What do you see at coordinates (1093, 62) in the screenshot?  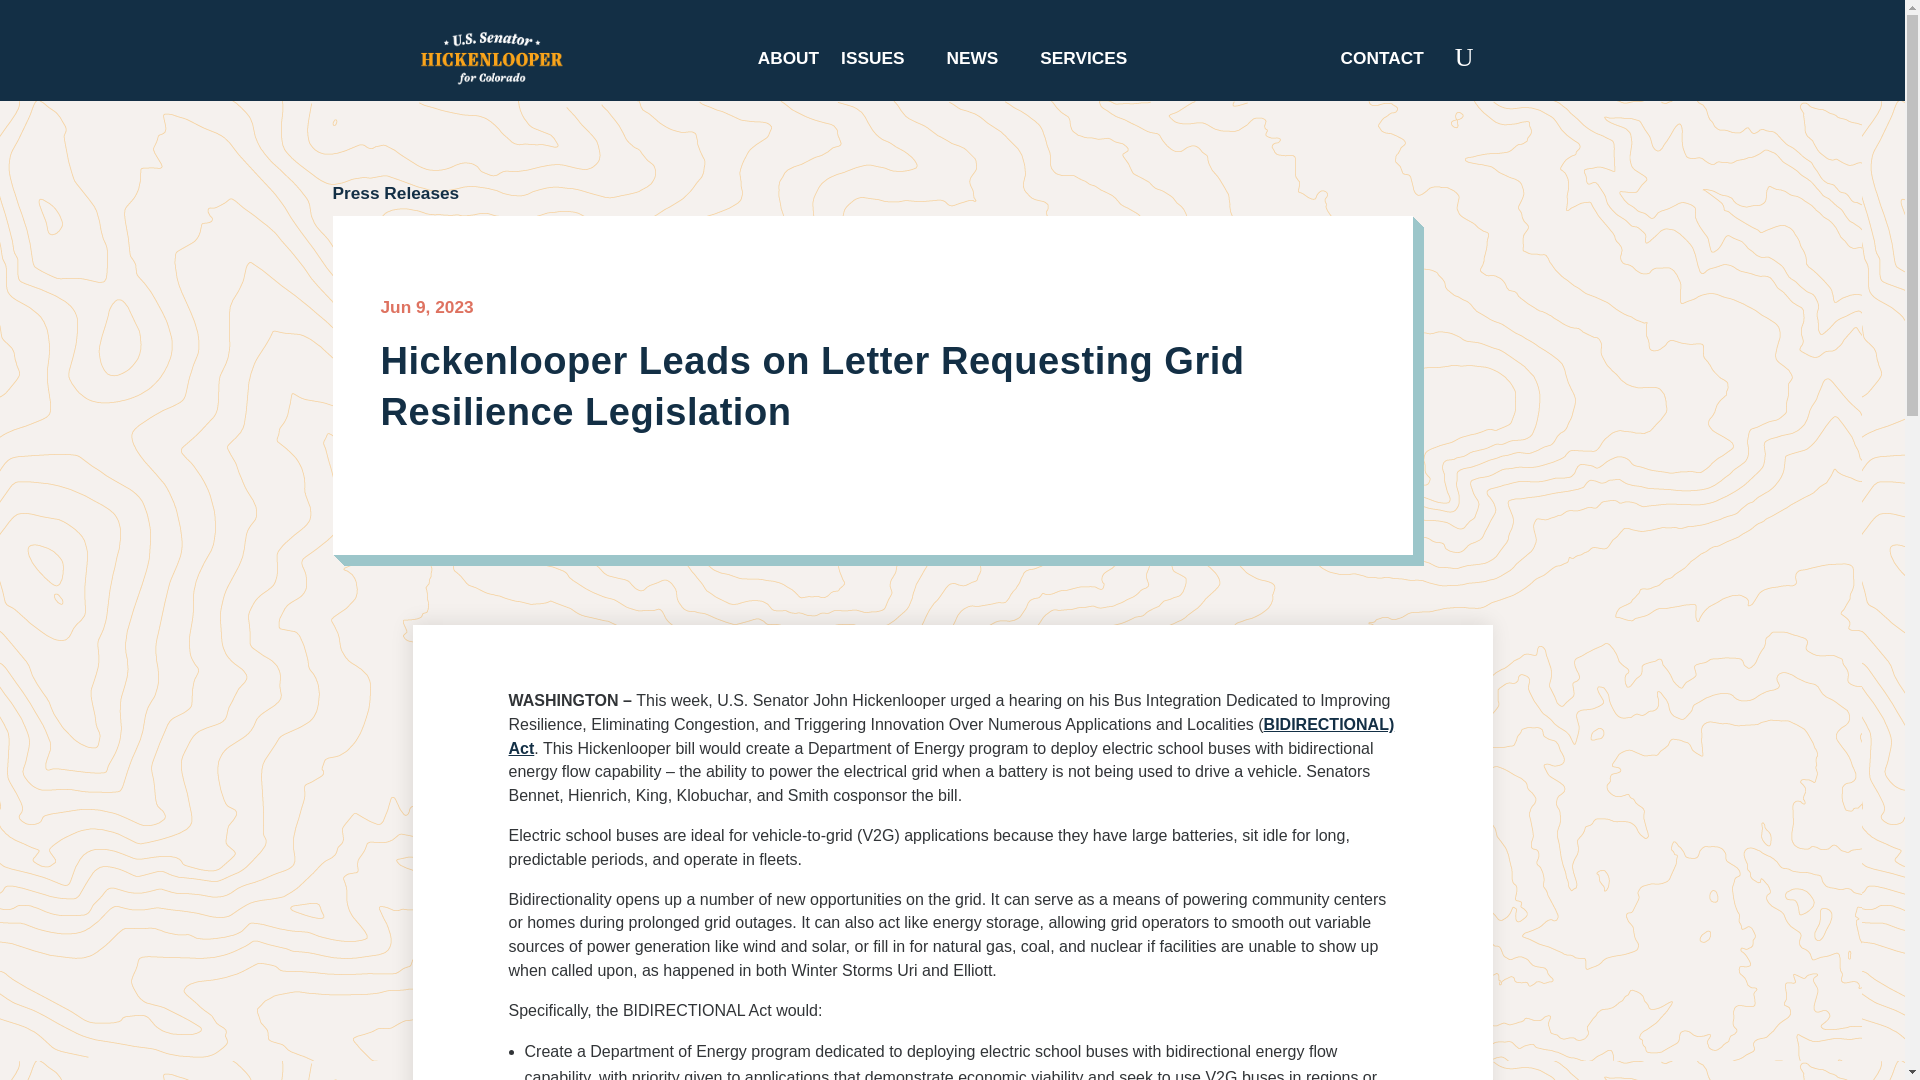 I see `SERVICES` at bounding box center [1093, 62].